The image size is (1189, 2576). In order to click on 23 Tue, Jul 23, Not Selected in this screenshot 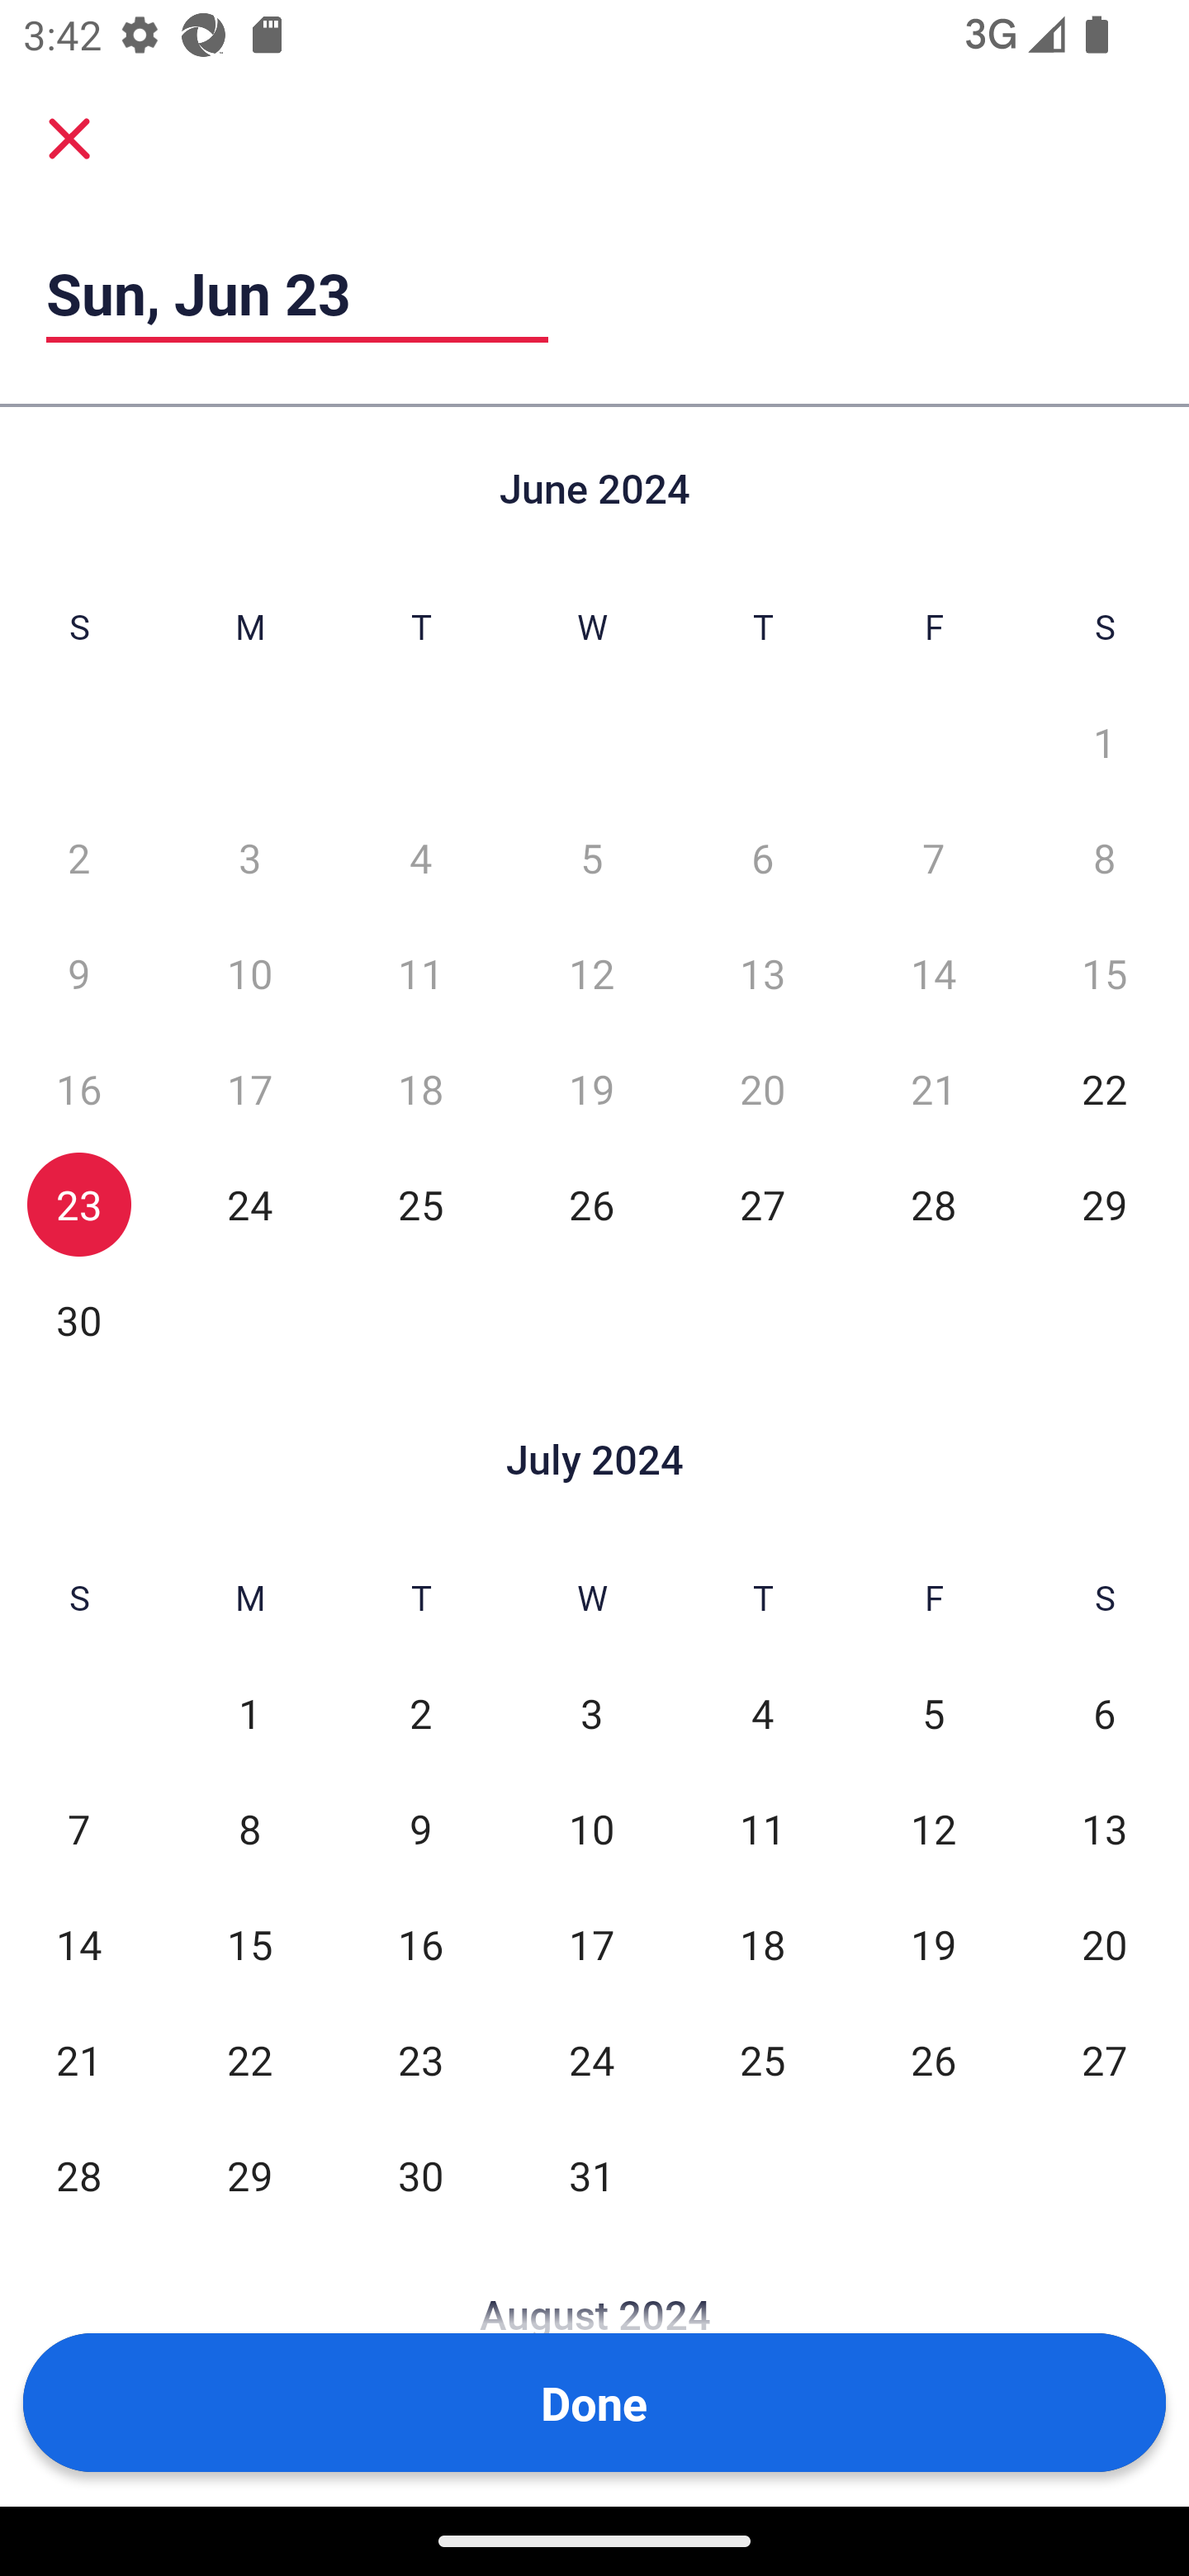, I will do `click(421, 2059)`.